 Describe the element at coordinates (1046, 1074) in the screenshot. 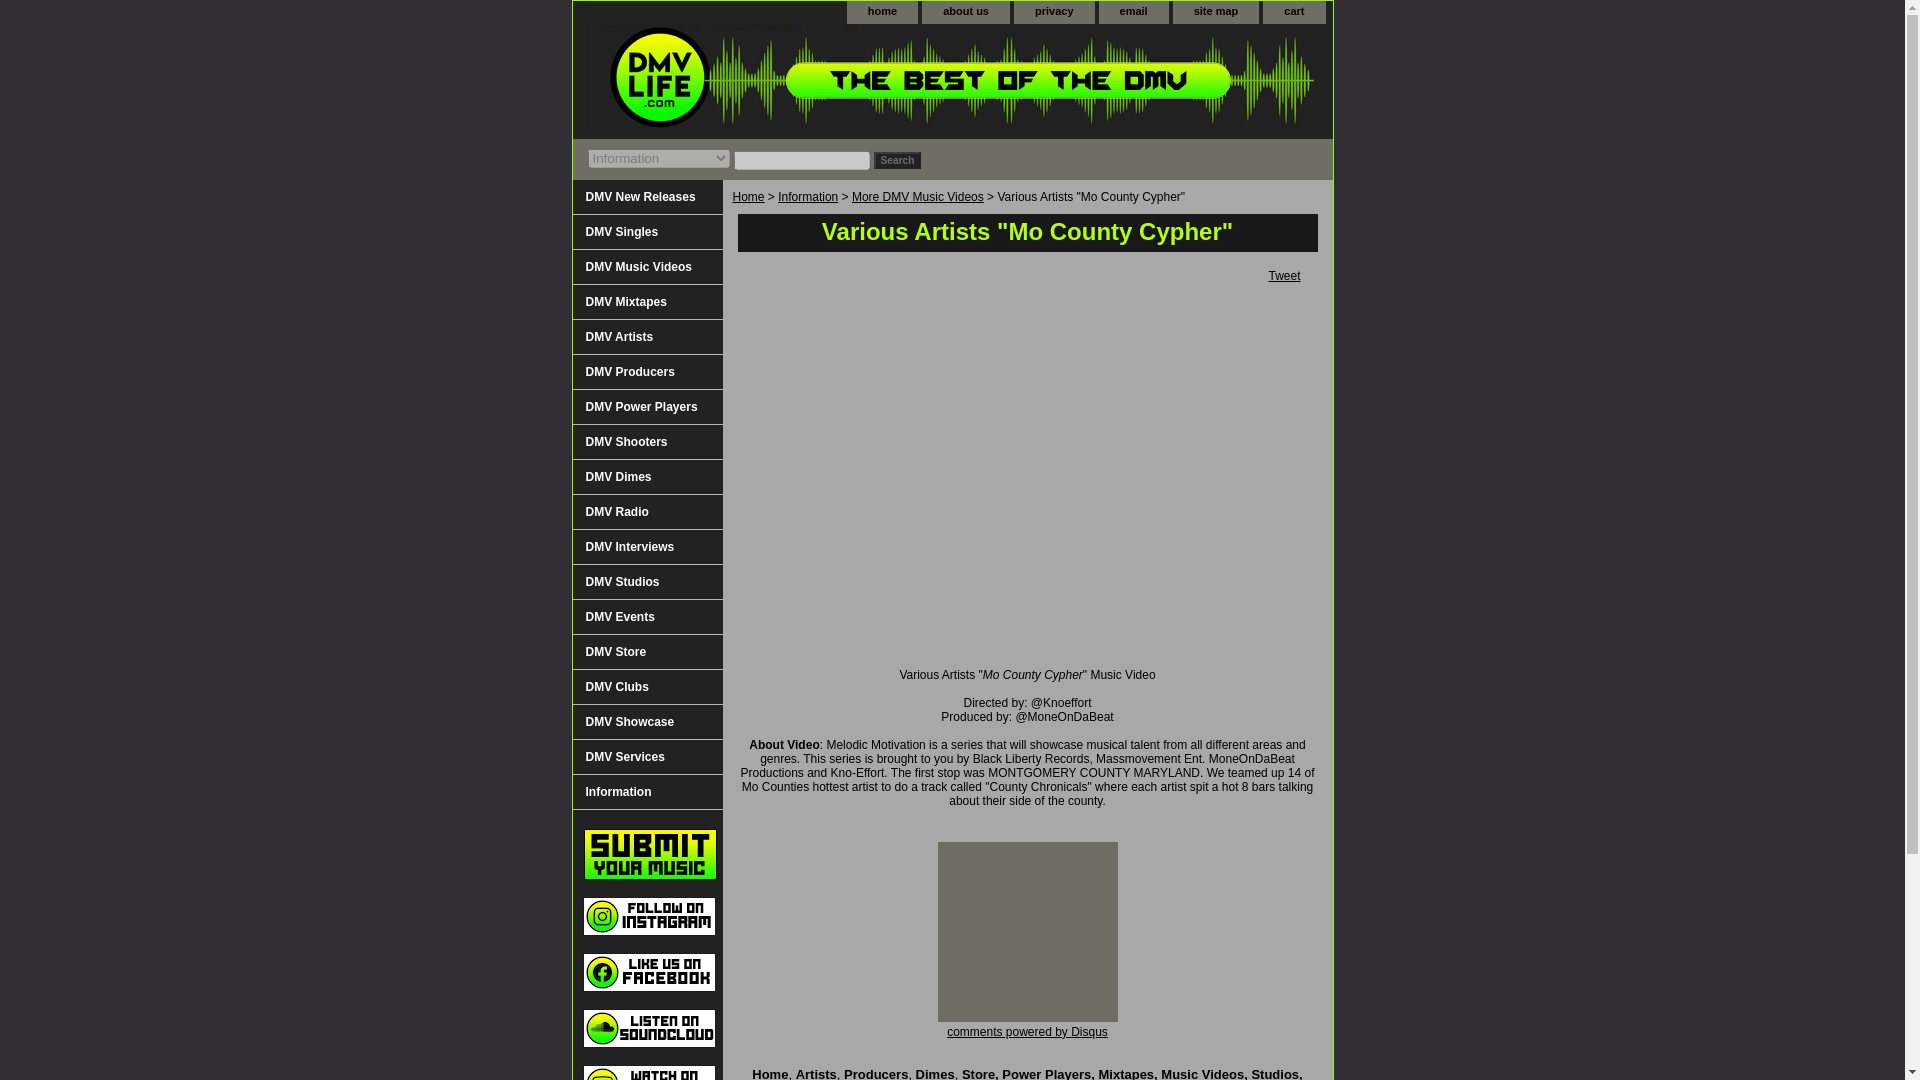

I see `Power Players` at that location.